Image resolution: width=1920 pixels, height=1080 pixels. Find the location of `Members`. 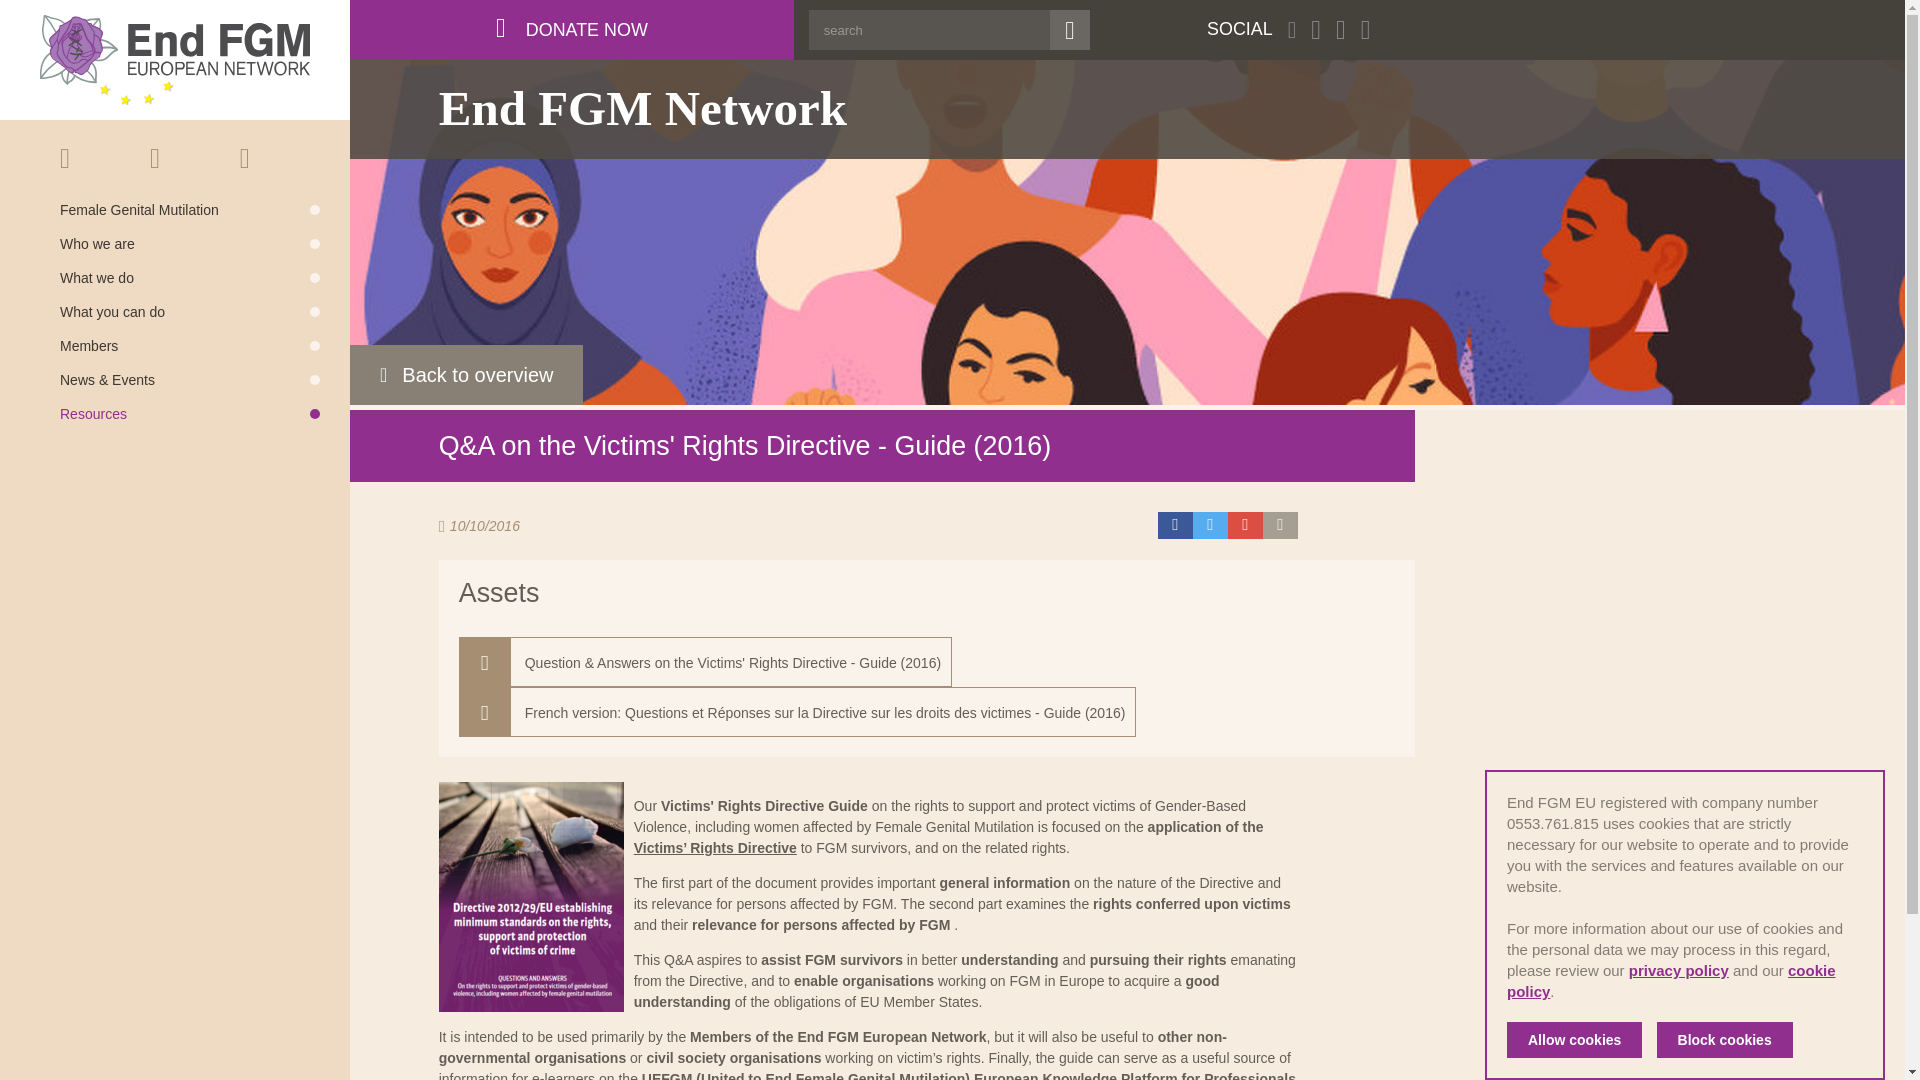

Members is located at coordinates (190, 346).